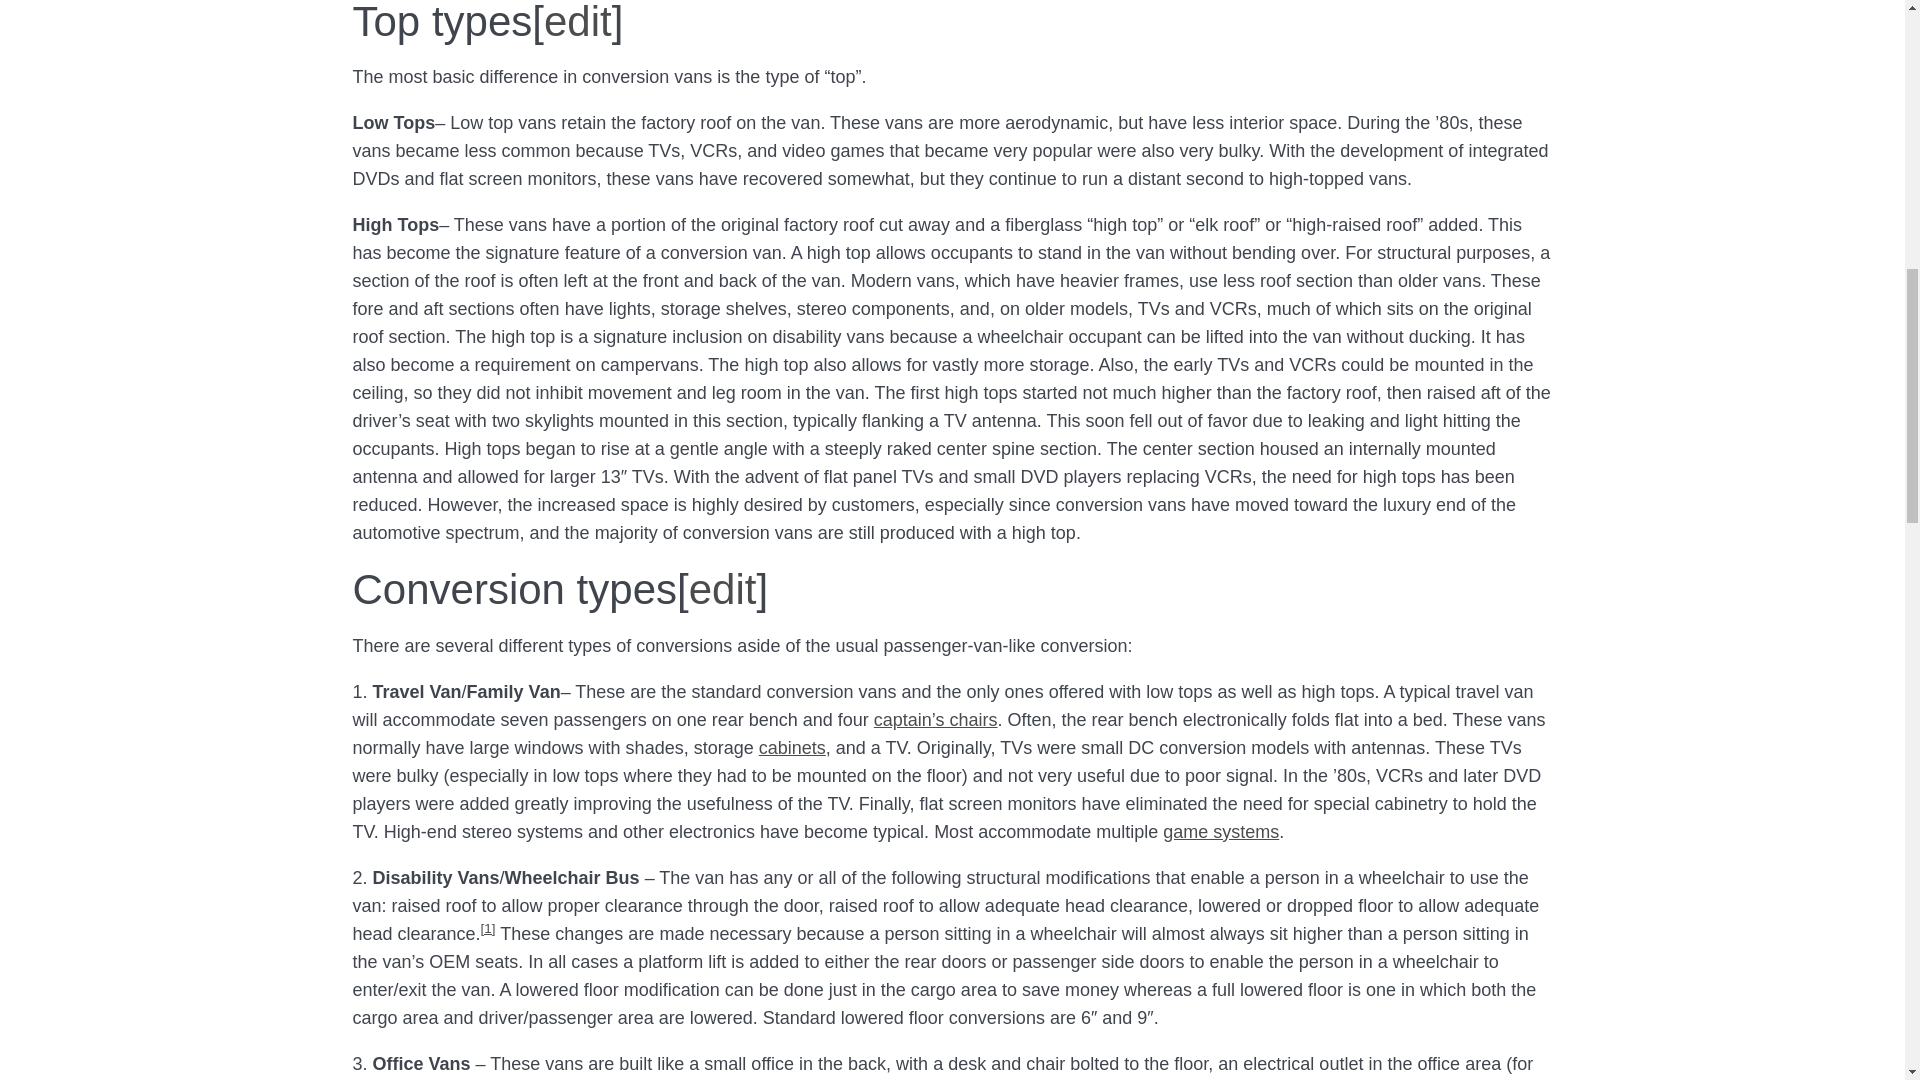 The height and width of the screenshot is (1080, 1920). Describe the element at coordinates (722, 589) in the screenshot. I see `edit` at that location.